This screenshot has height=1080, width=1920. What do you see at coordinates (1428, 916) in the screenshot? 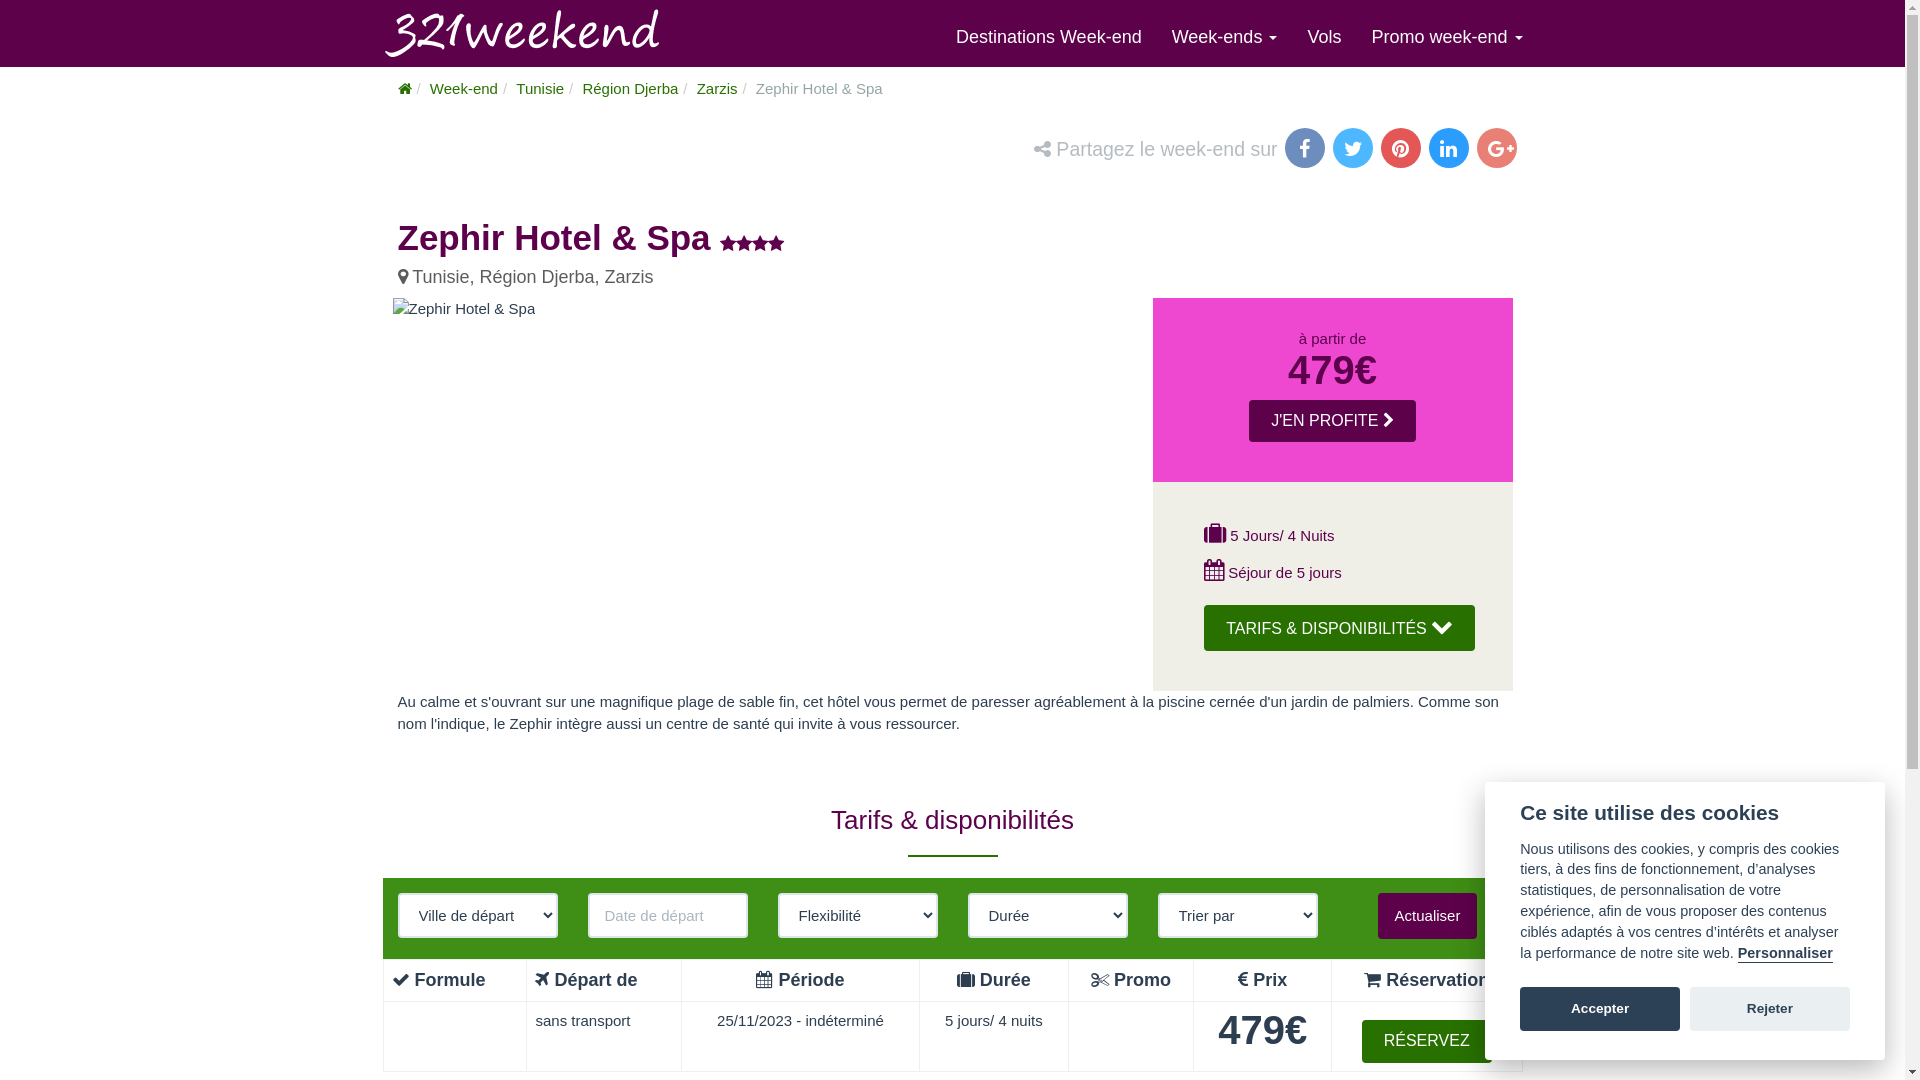
I see `Actualiser` at bounding box center [1428, 916].